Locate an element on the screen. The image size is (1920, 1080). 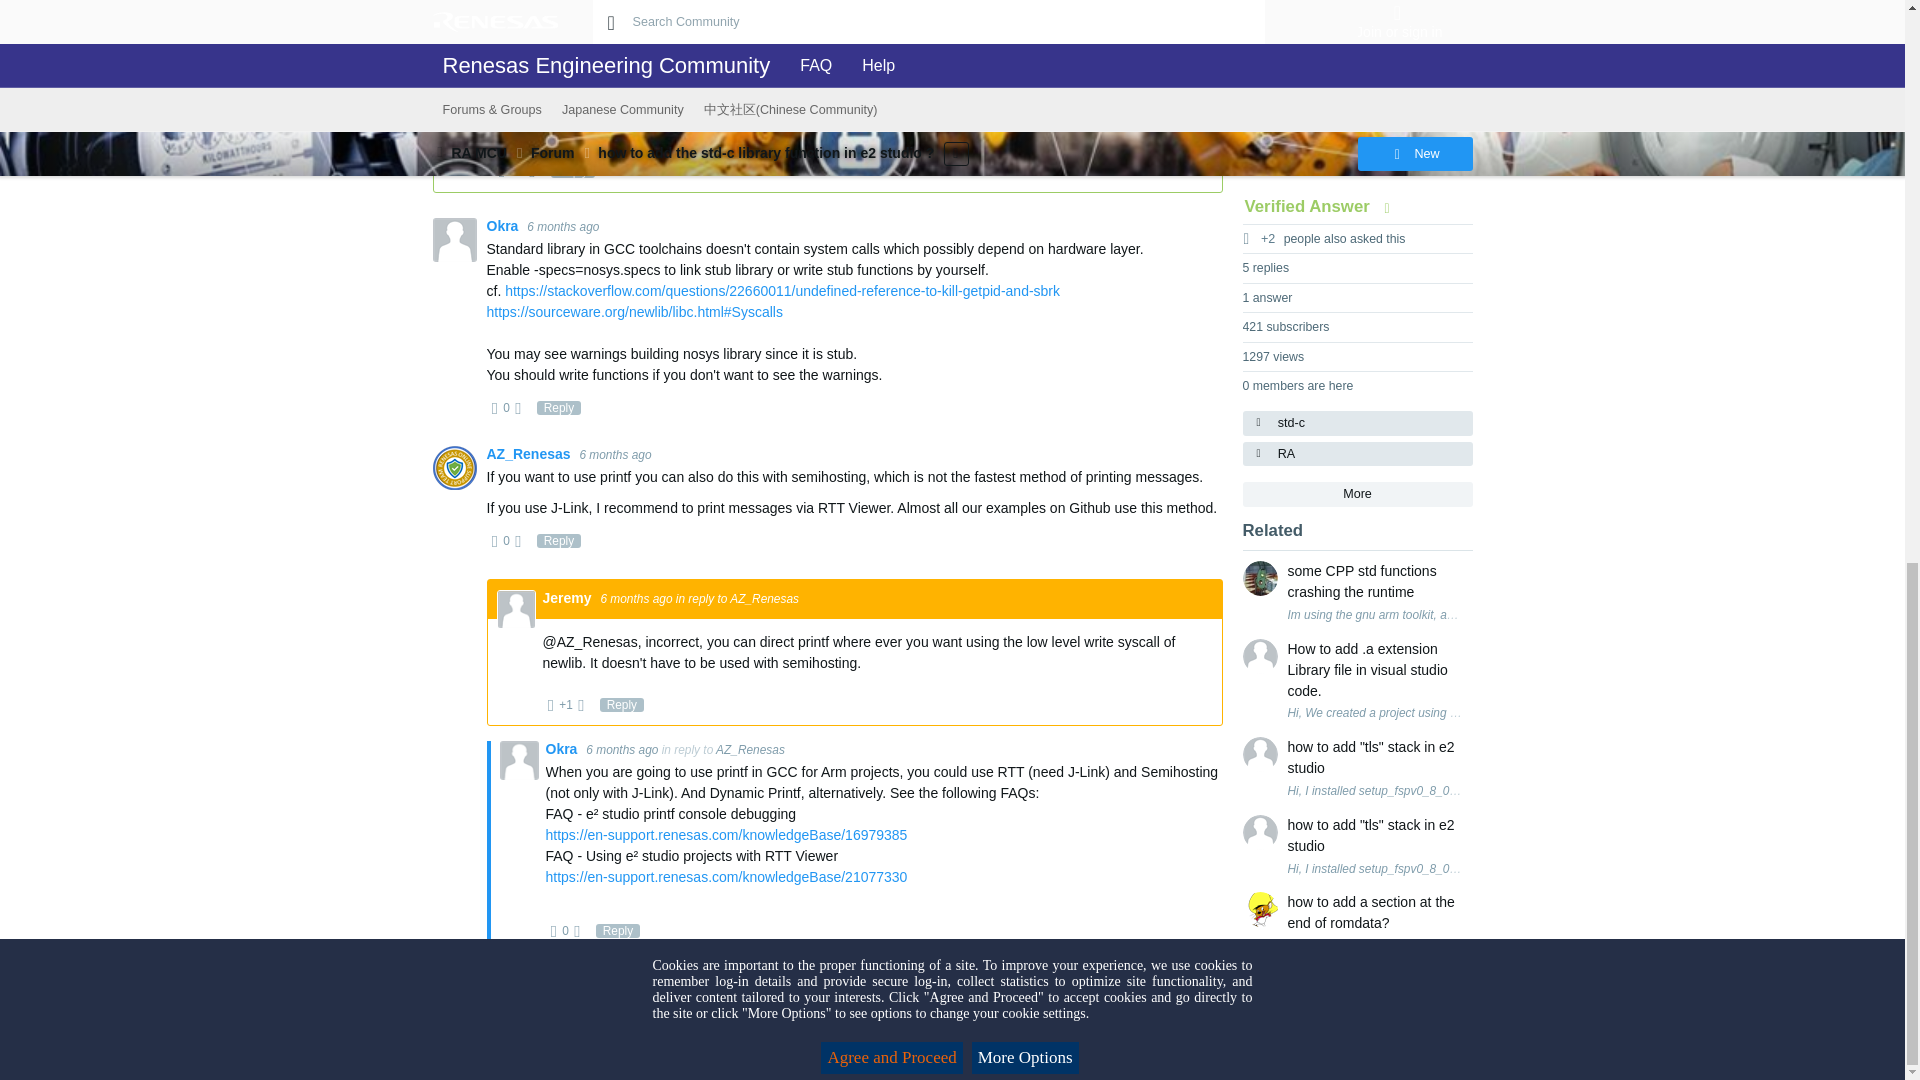
How to add .a extension Library file in visual studio code. is located at coordinates (1376, 670).